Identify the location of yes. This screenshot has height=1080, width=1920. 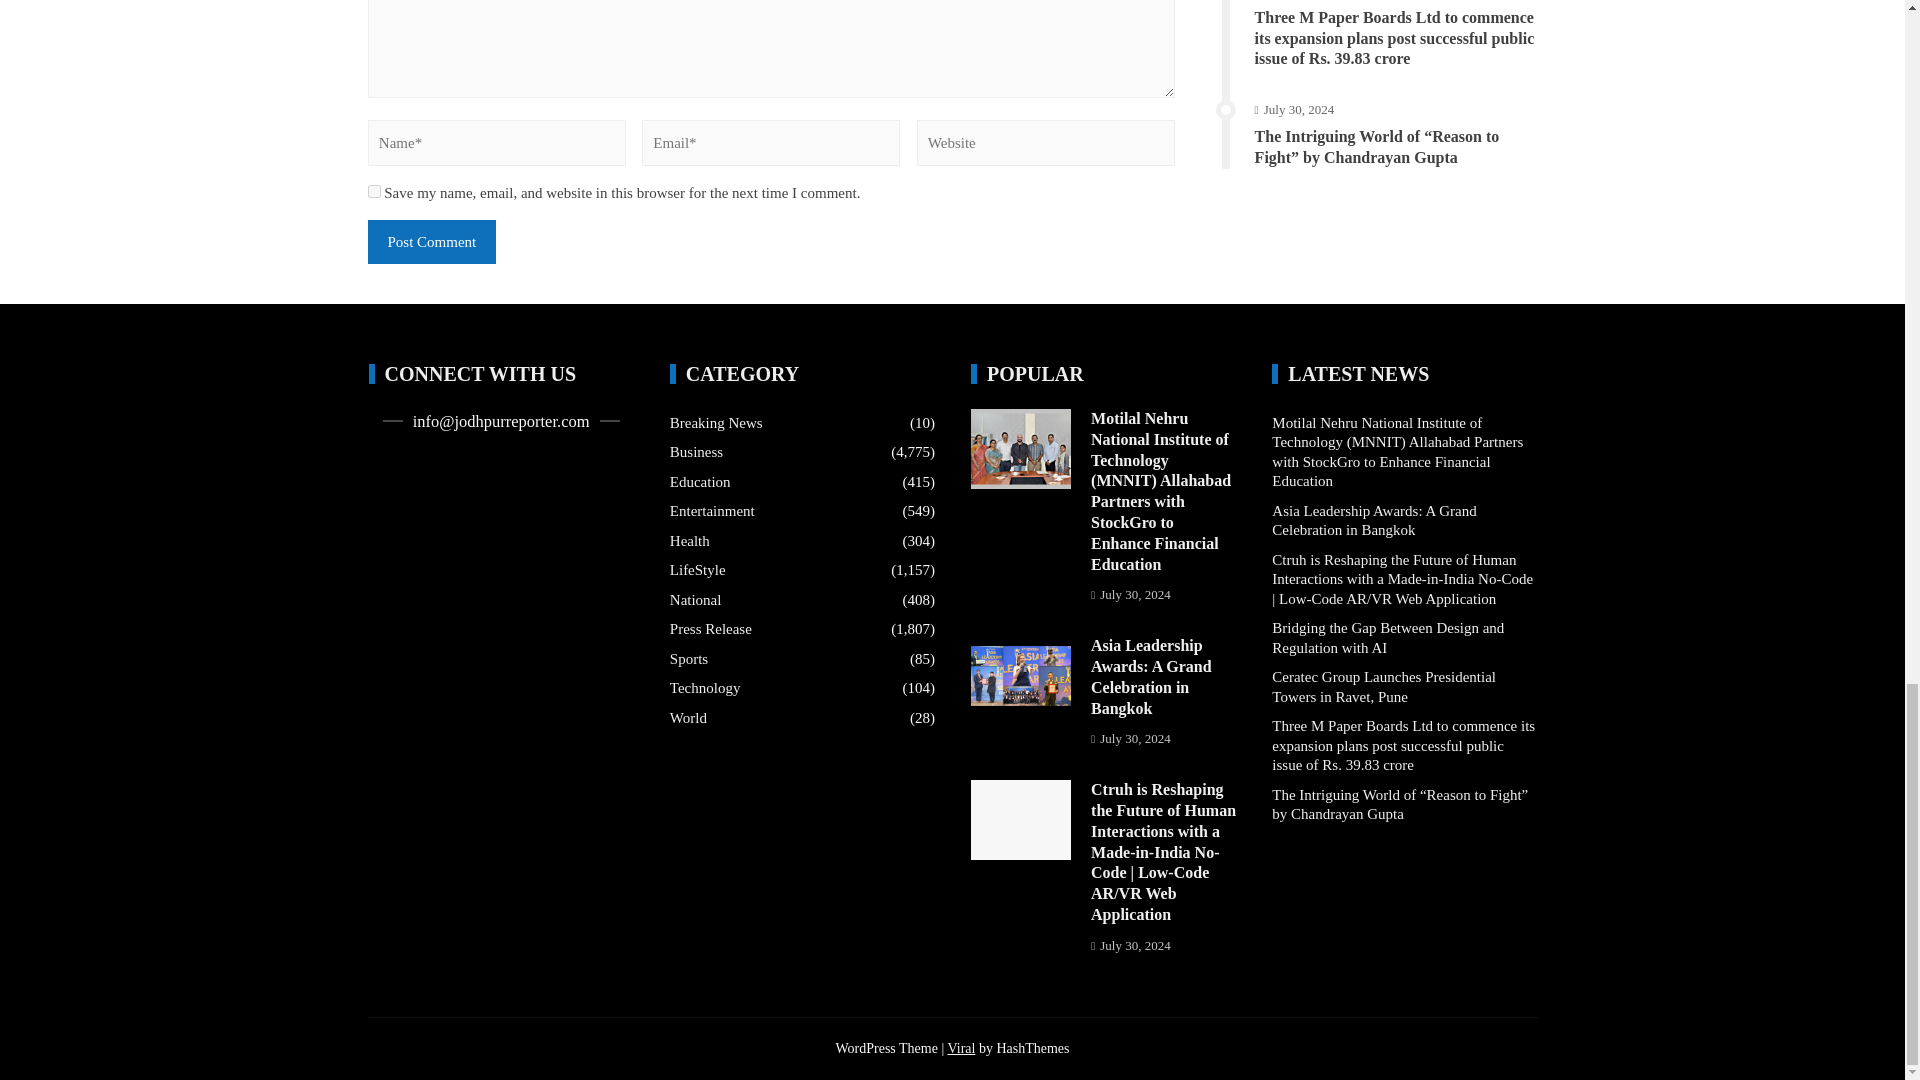
(374, 190).